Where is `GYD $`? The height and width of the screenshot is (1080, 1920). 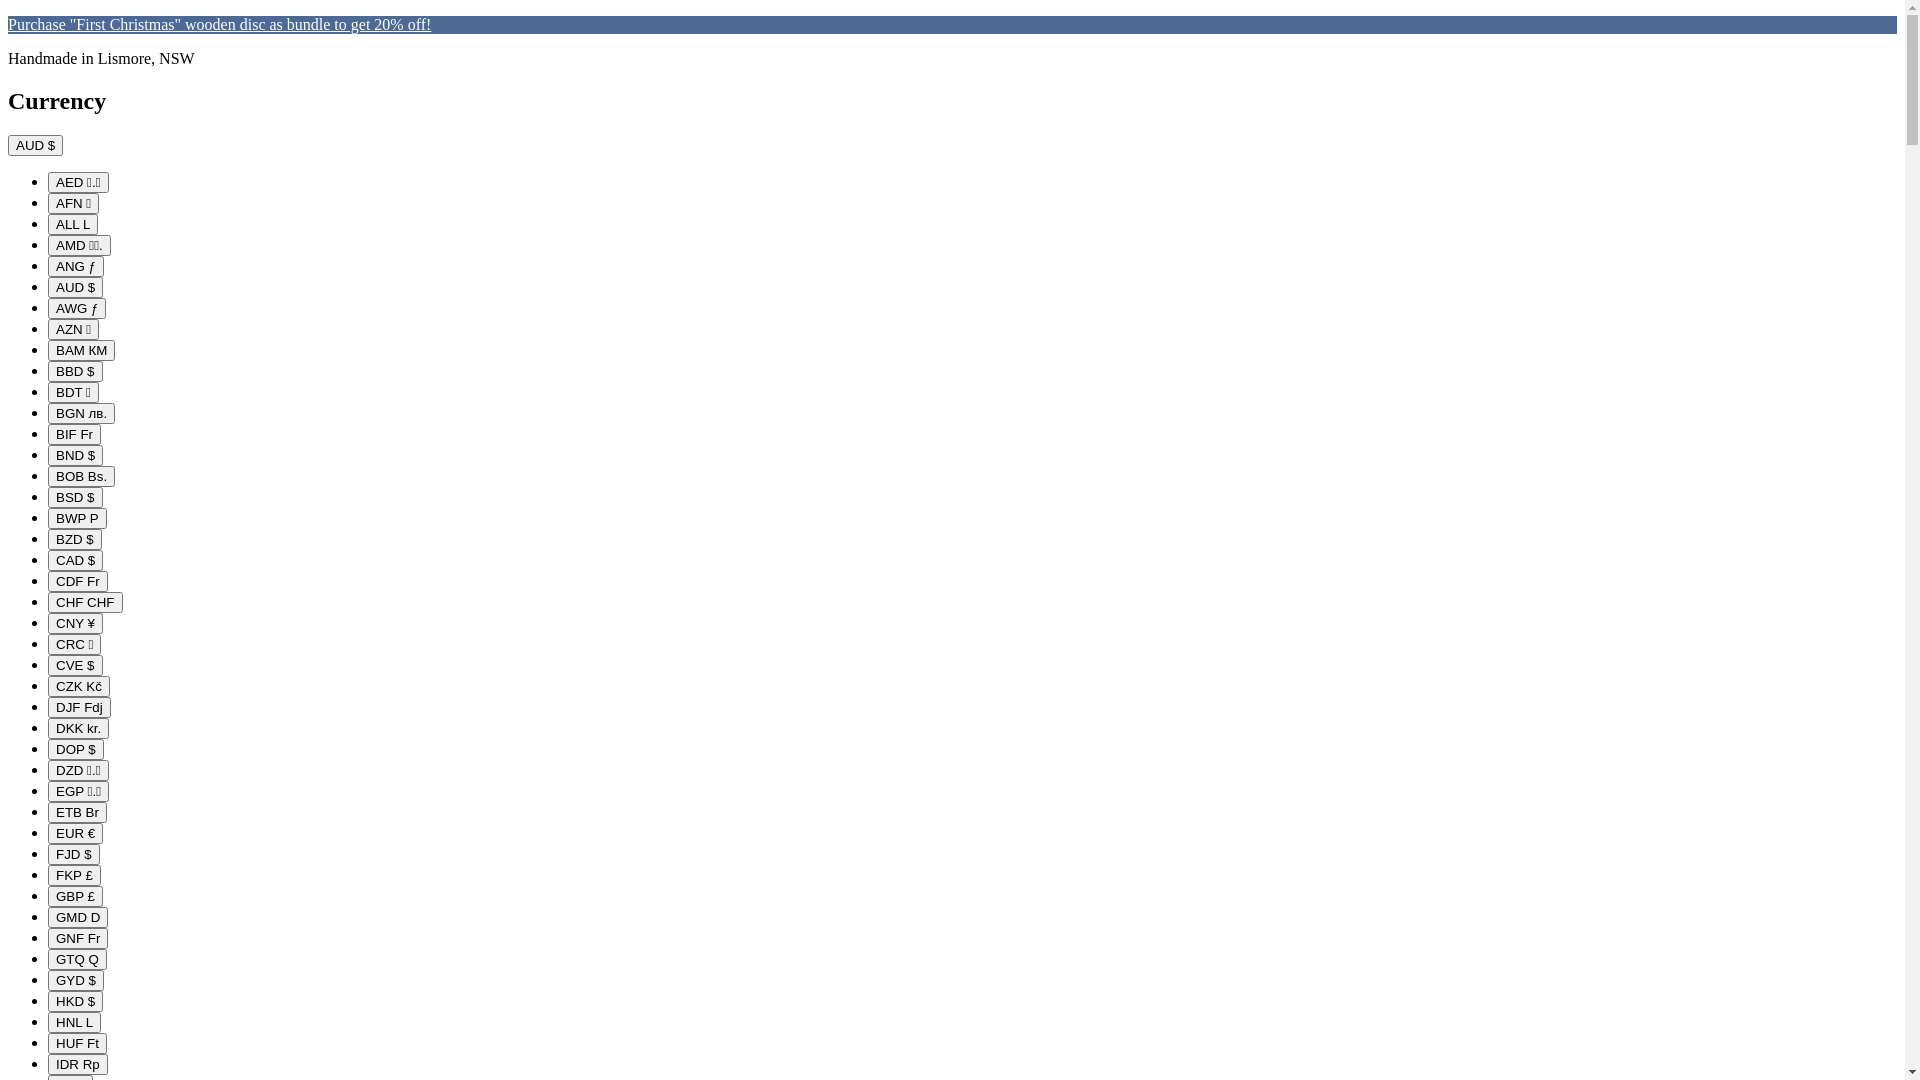
GYD $ is located at coordinates (76, 980).